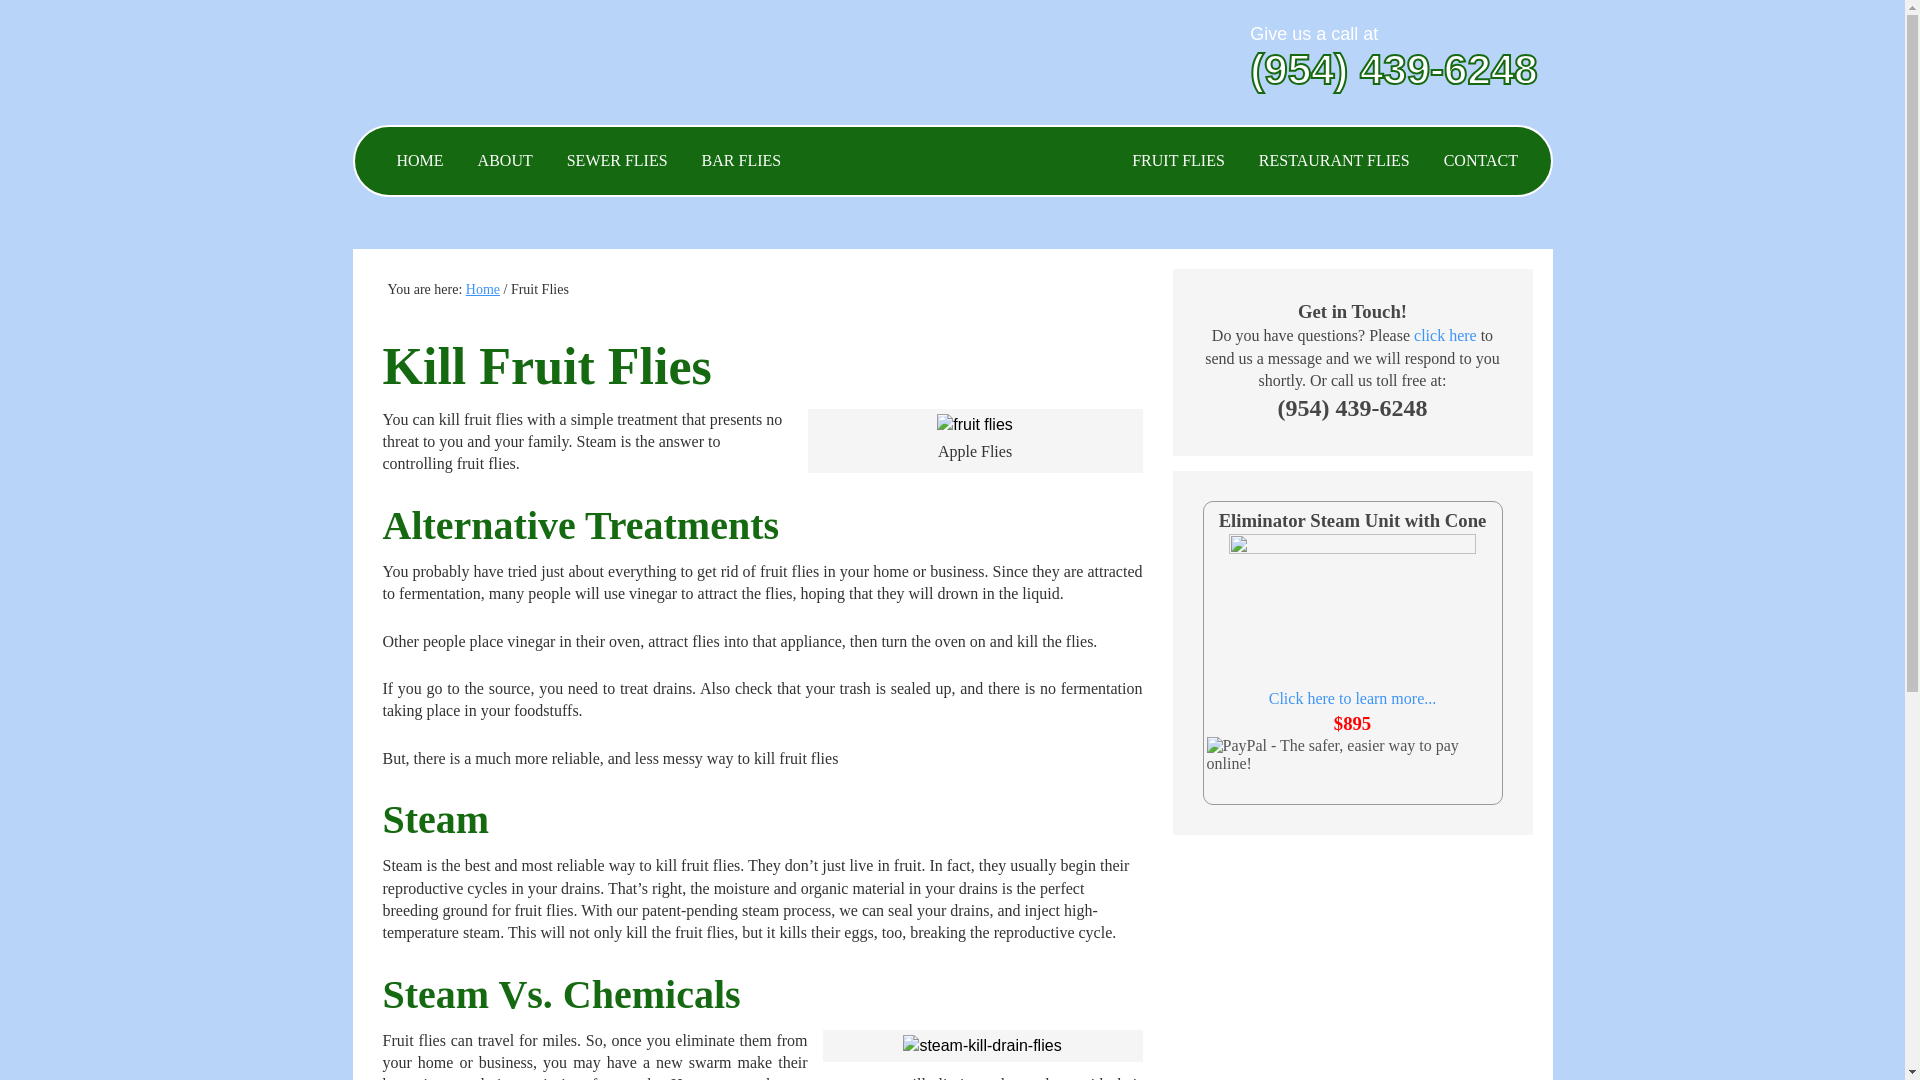 The width and height of the screenshot is (1920, 1080). What do you see at coordinates (420, 160) in the screenshot?
I see `HOME` at bounding box center [420, 160].